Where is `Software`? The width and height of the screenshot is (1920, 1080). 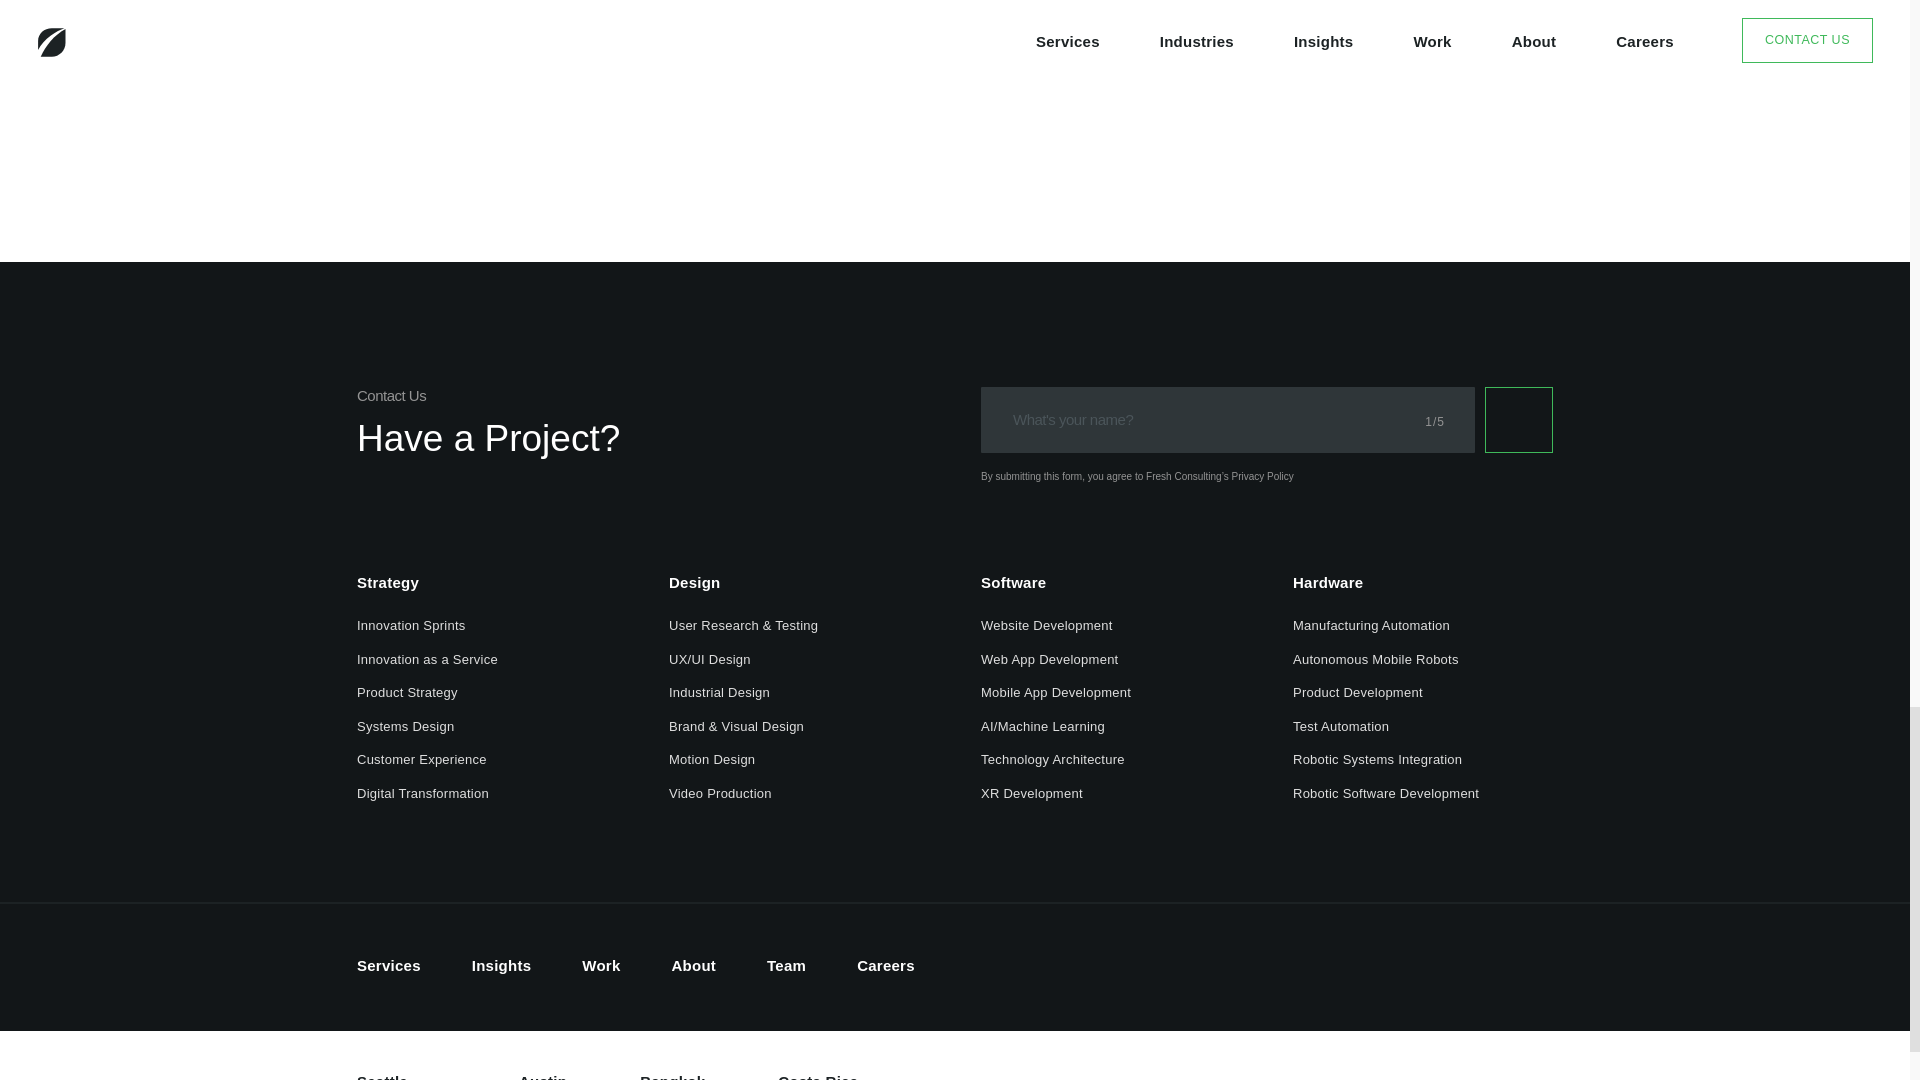
Software is located at coordinates (1014, 586).